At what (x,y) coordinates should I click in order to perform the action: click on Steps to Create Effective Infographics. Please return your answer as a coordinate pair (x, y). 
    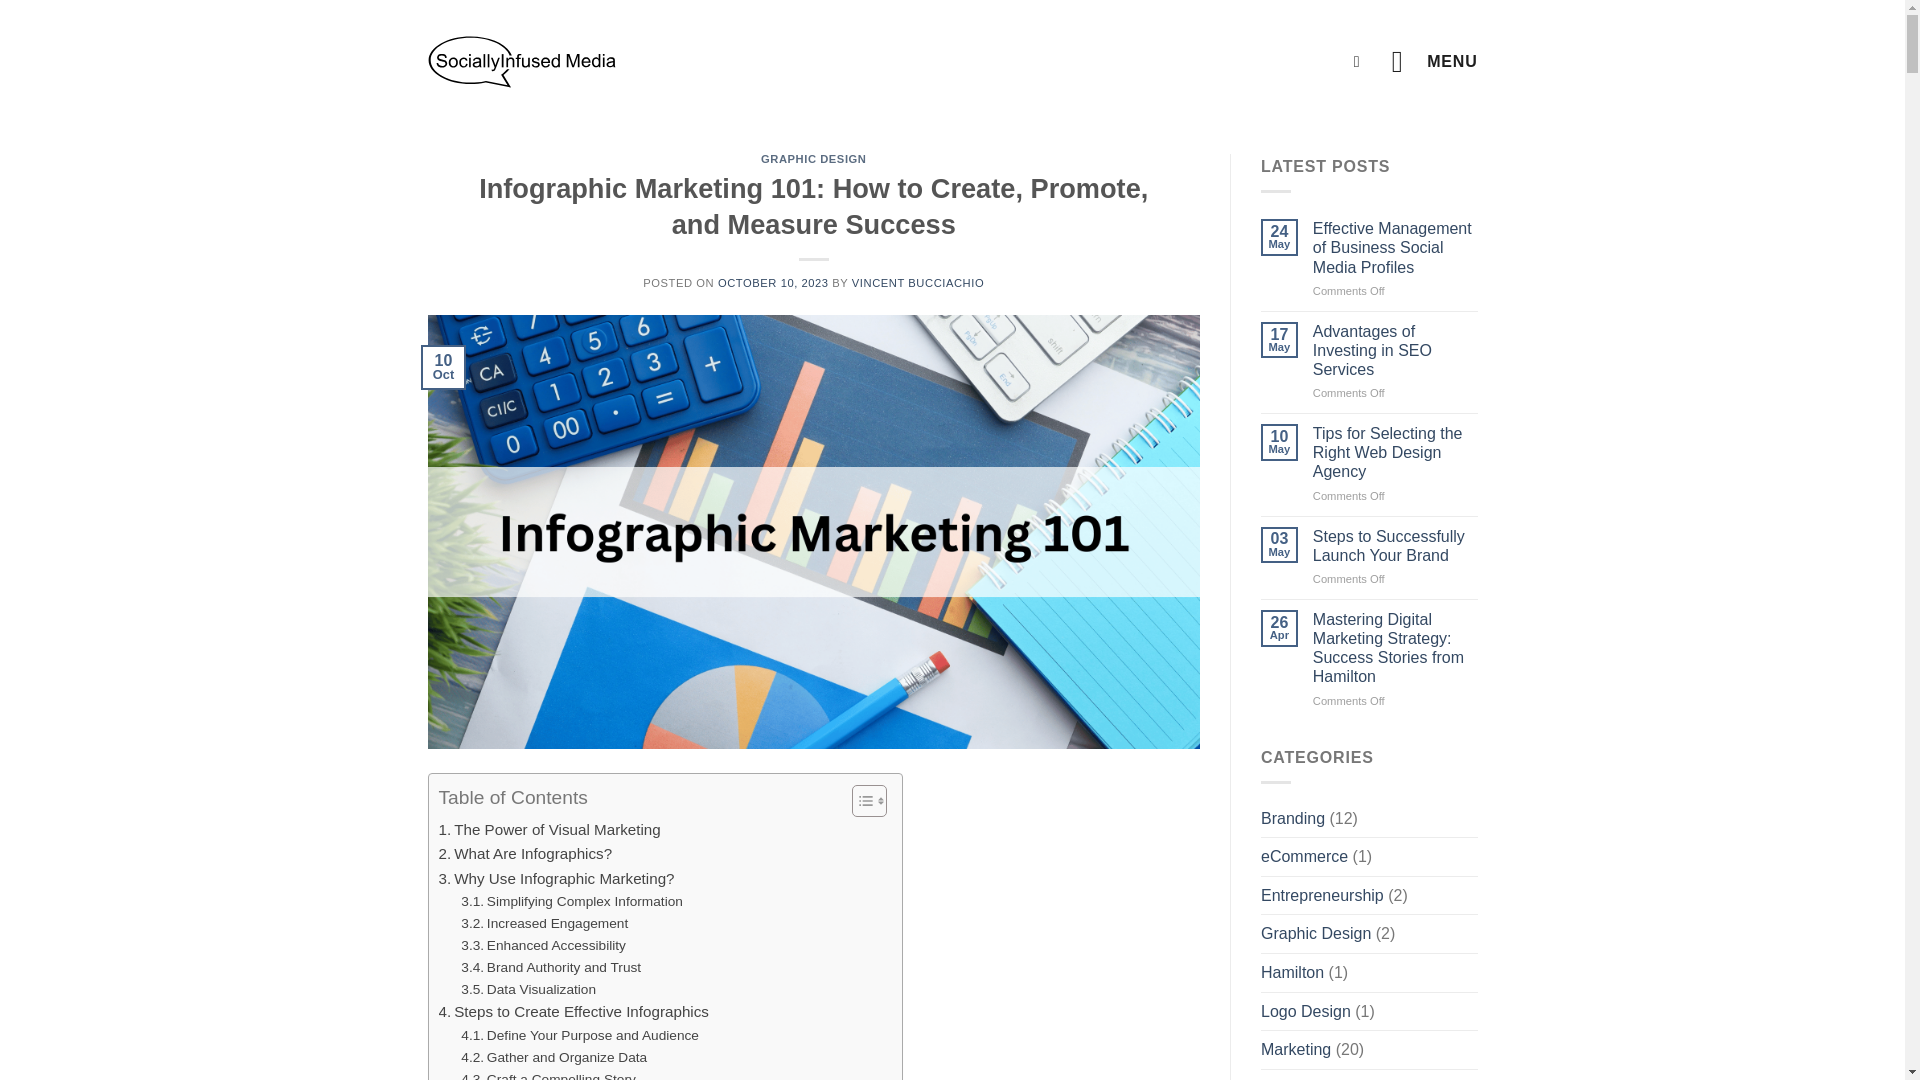
    Looking at the image, I should click on (572, 1012).